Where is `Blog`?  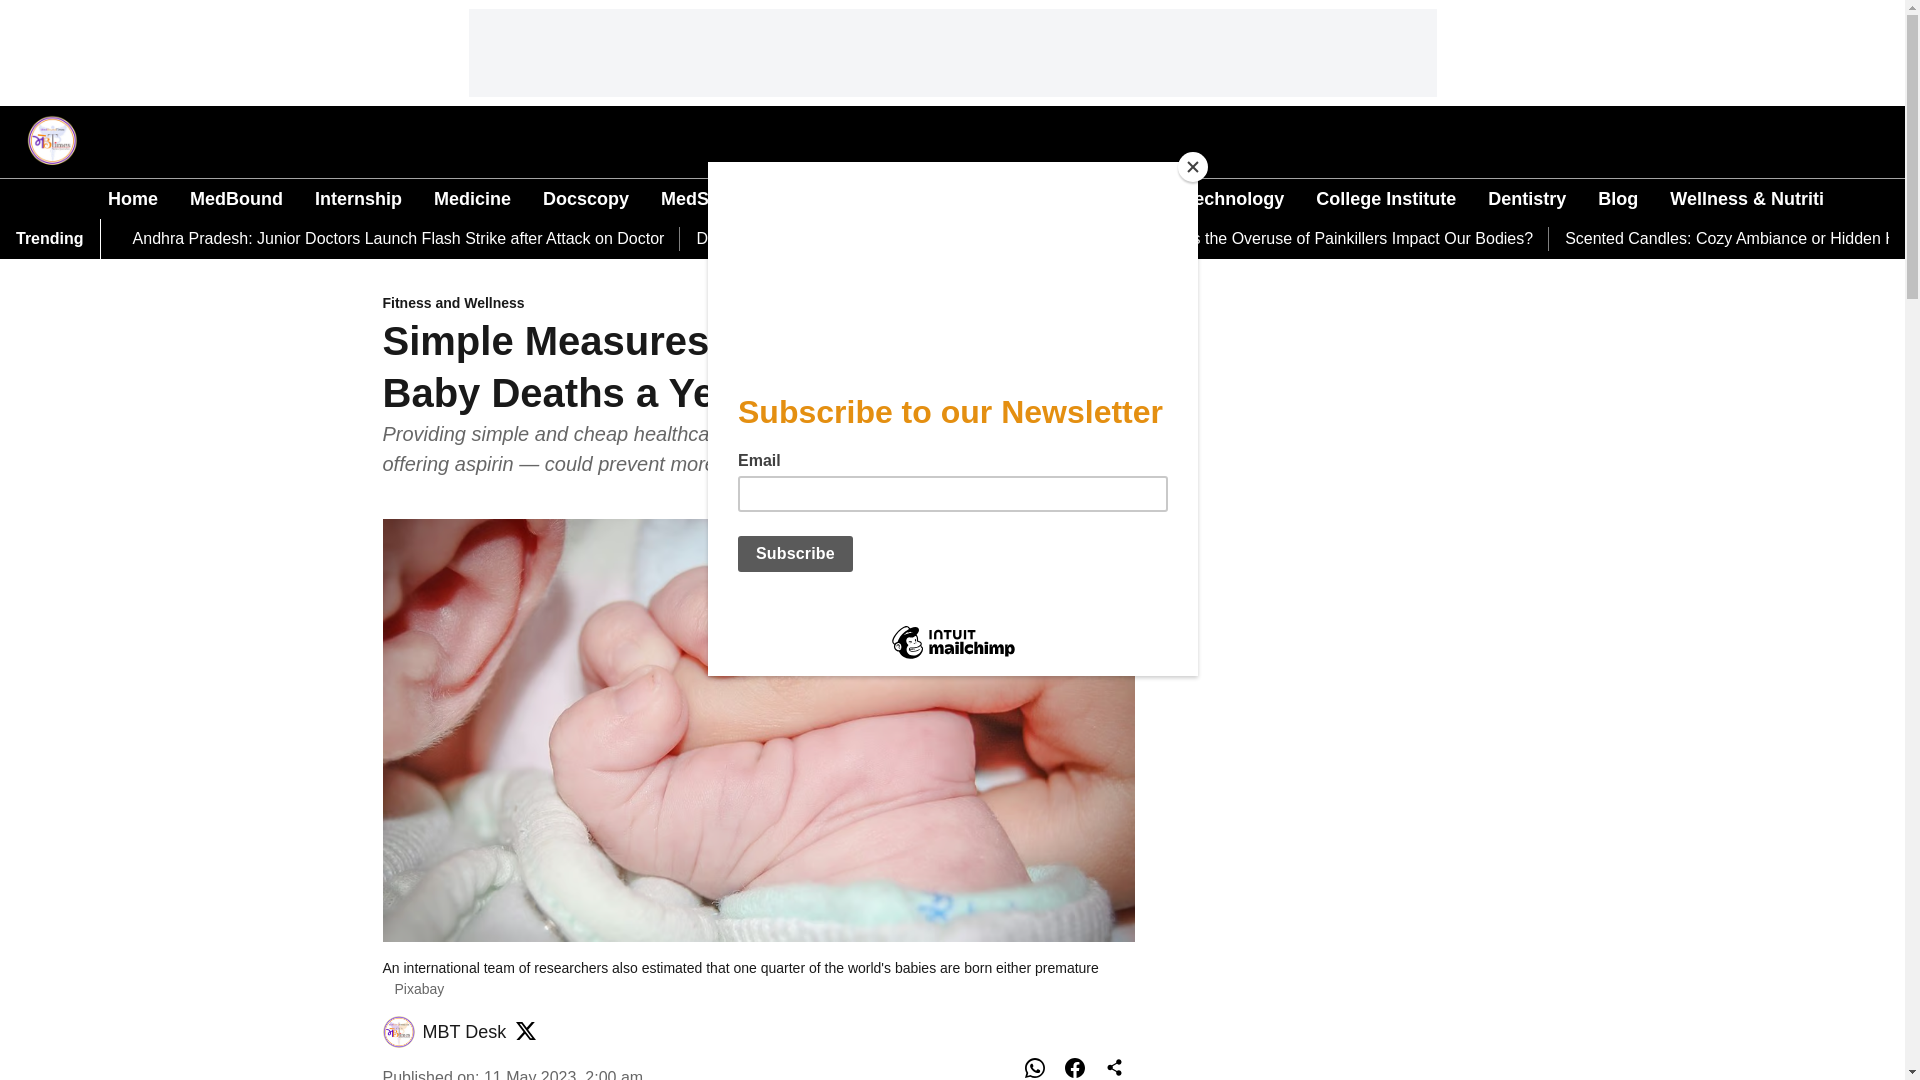 Blog is located at coordinates (1617, 198).